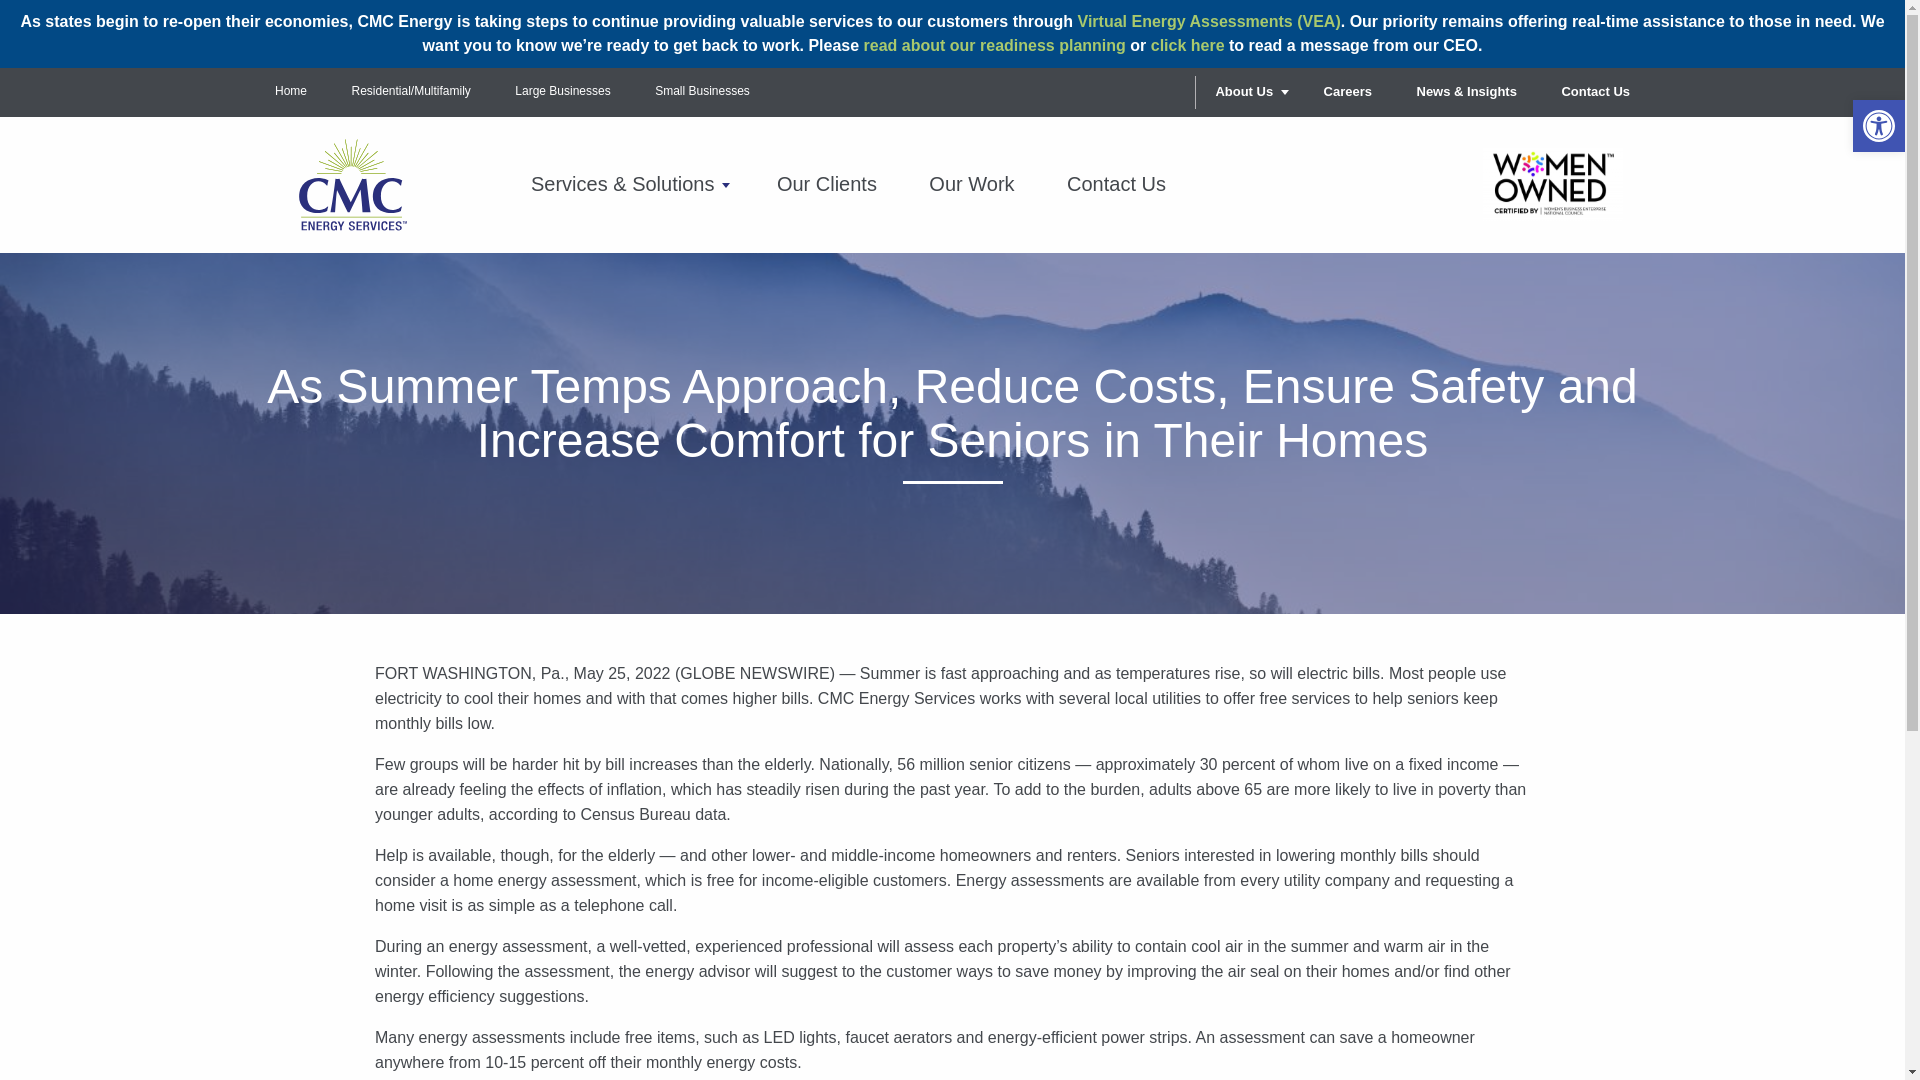 The height and width of the screenshot is (1080, 1920). I want to click on Large Businesses, so click(562, 91).